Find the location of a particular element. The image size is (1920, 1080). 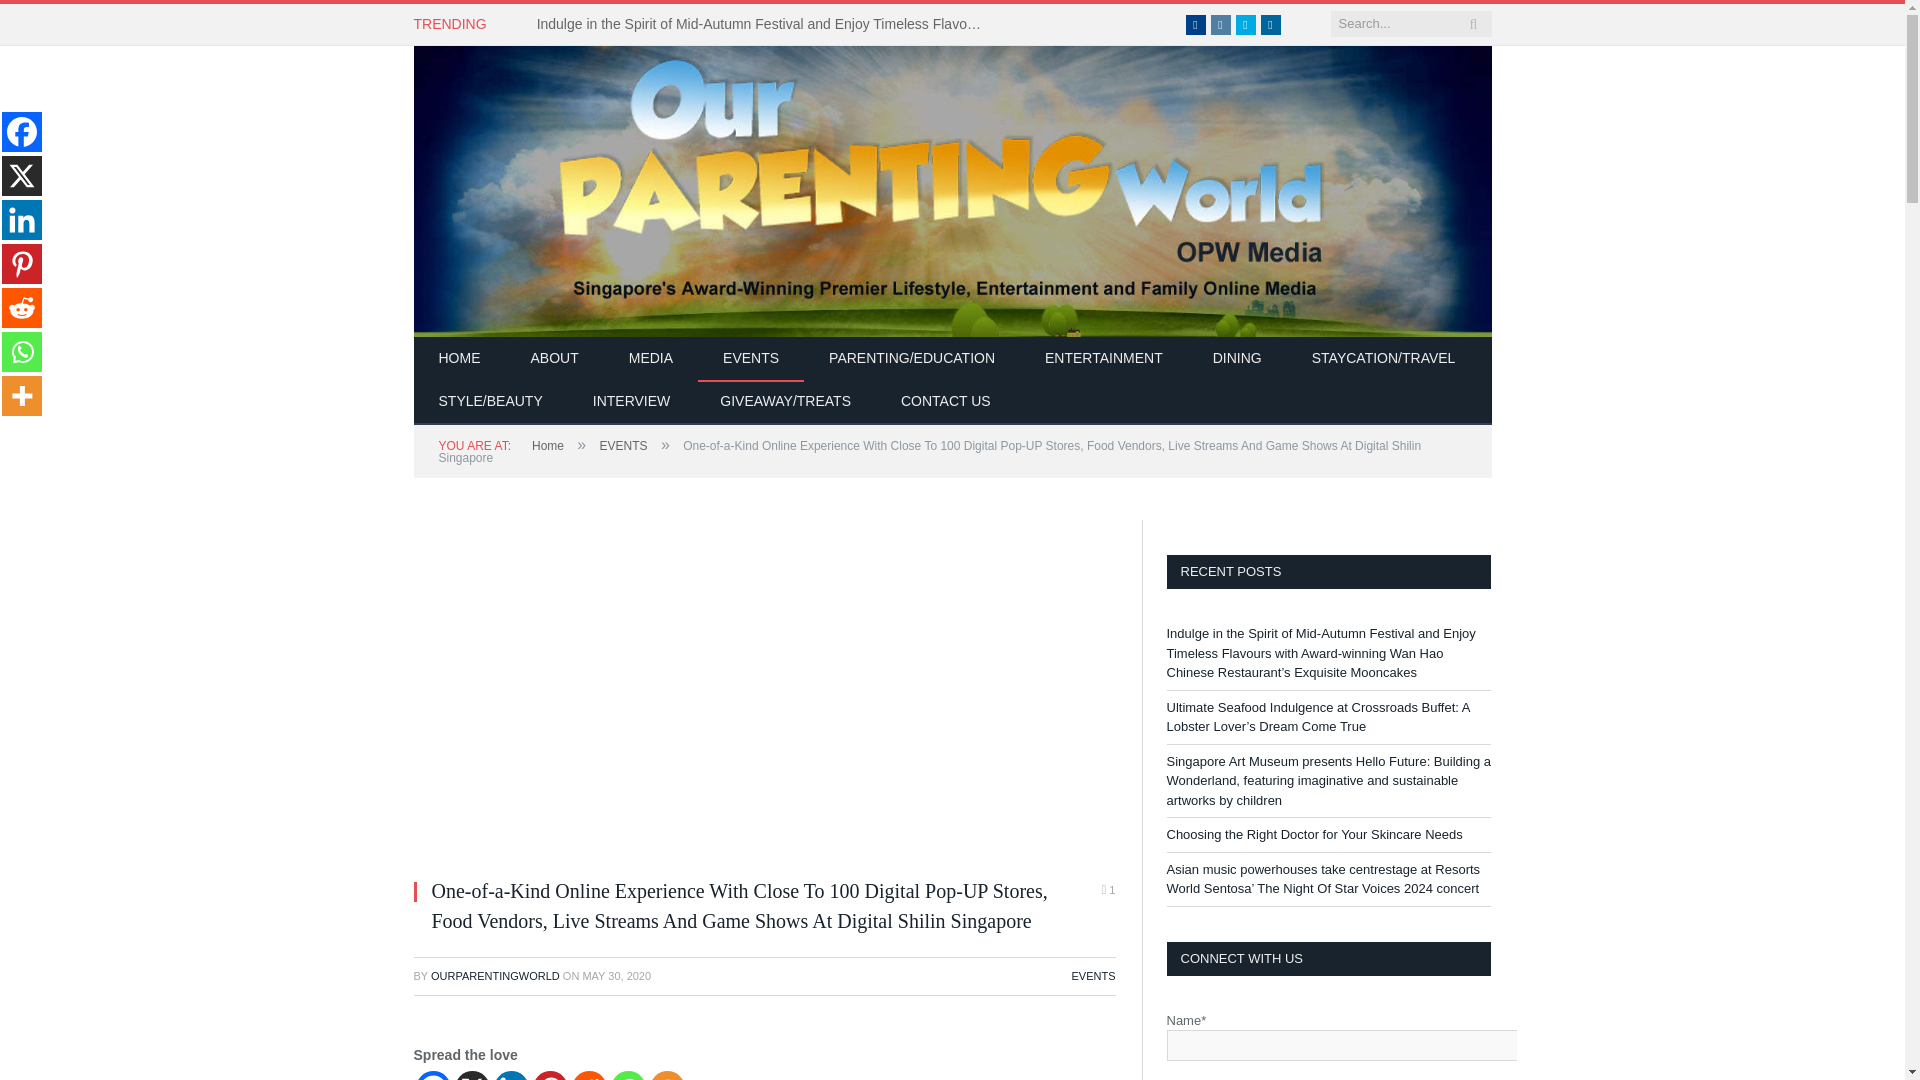

linkedin is located at coordinates (1270, 24).